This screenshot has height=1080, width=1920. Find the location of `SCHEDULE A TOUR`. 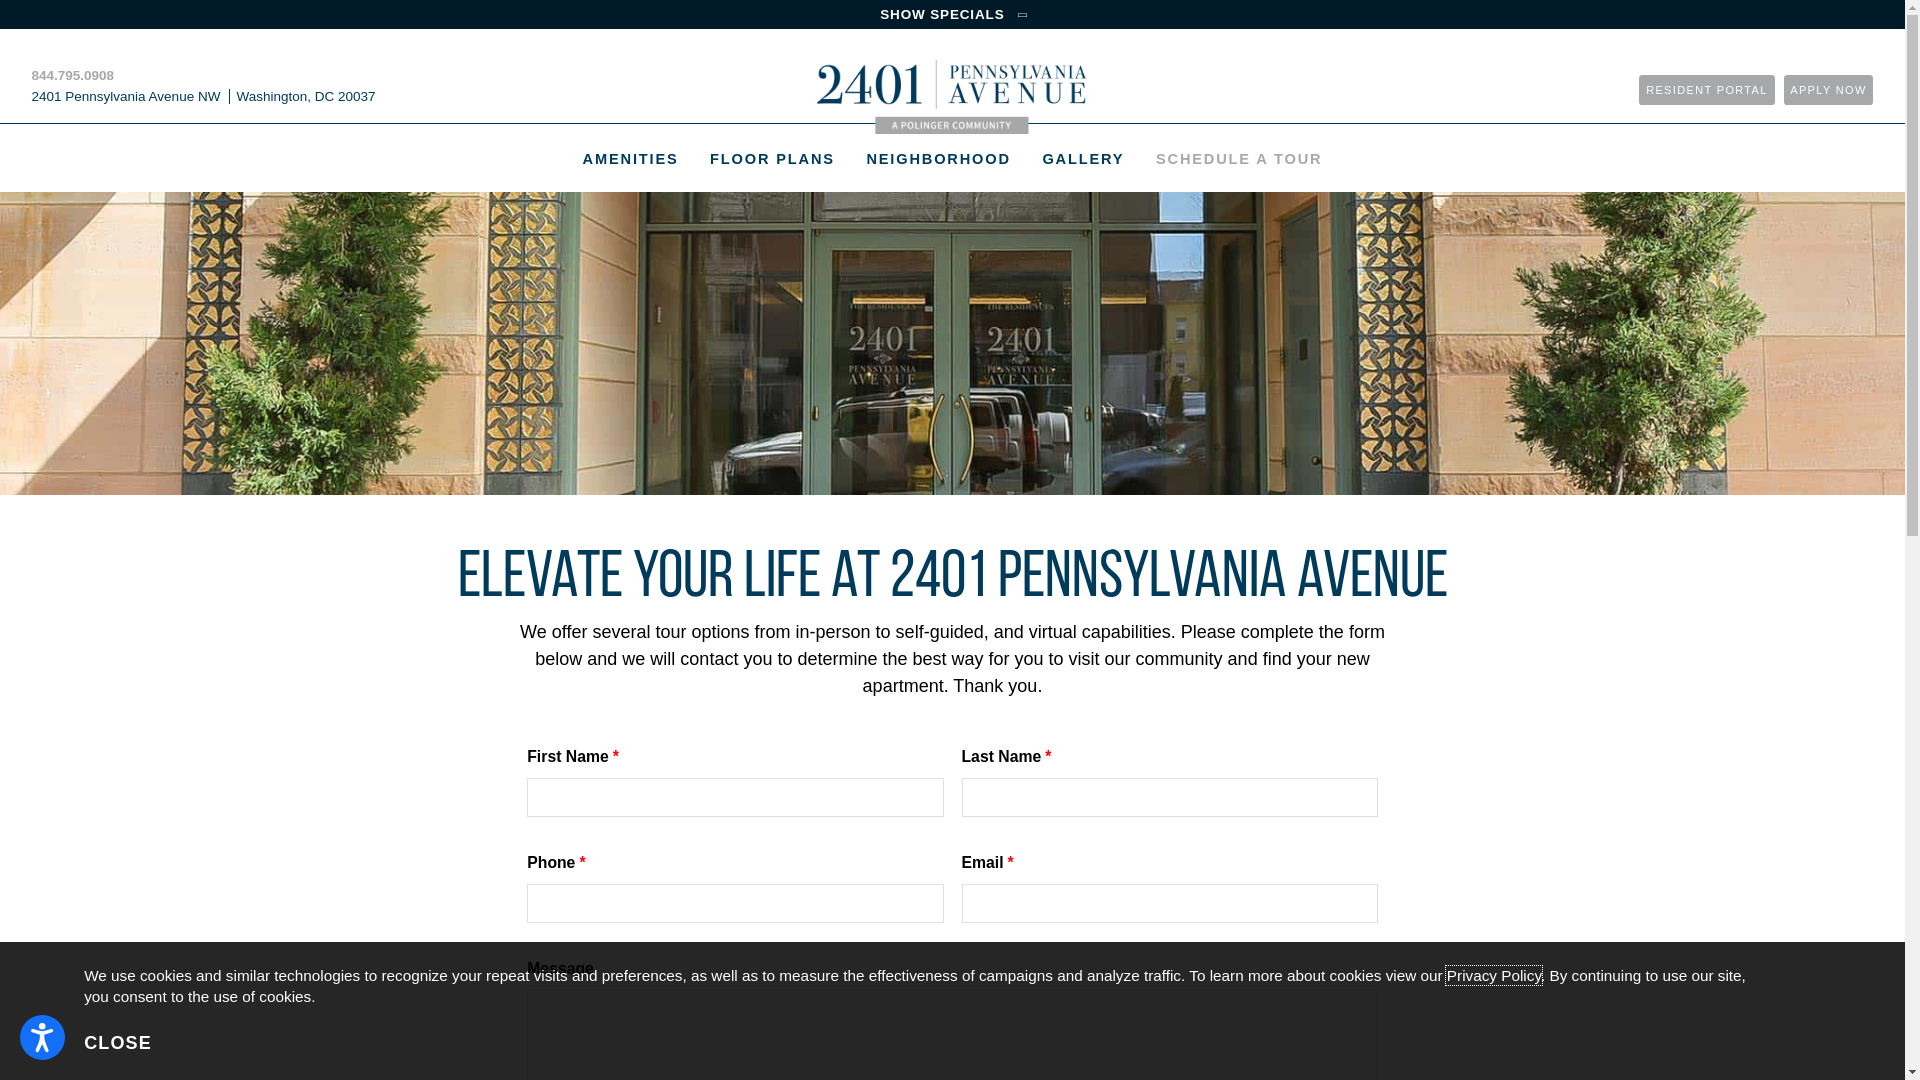

SCHEDULE A TOUR is located at coordinates (1239, 160).